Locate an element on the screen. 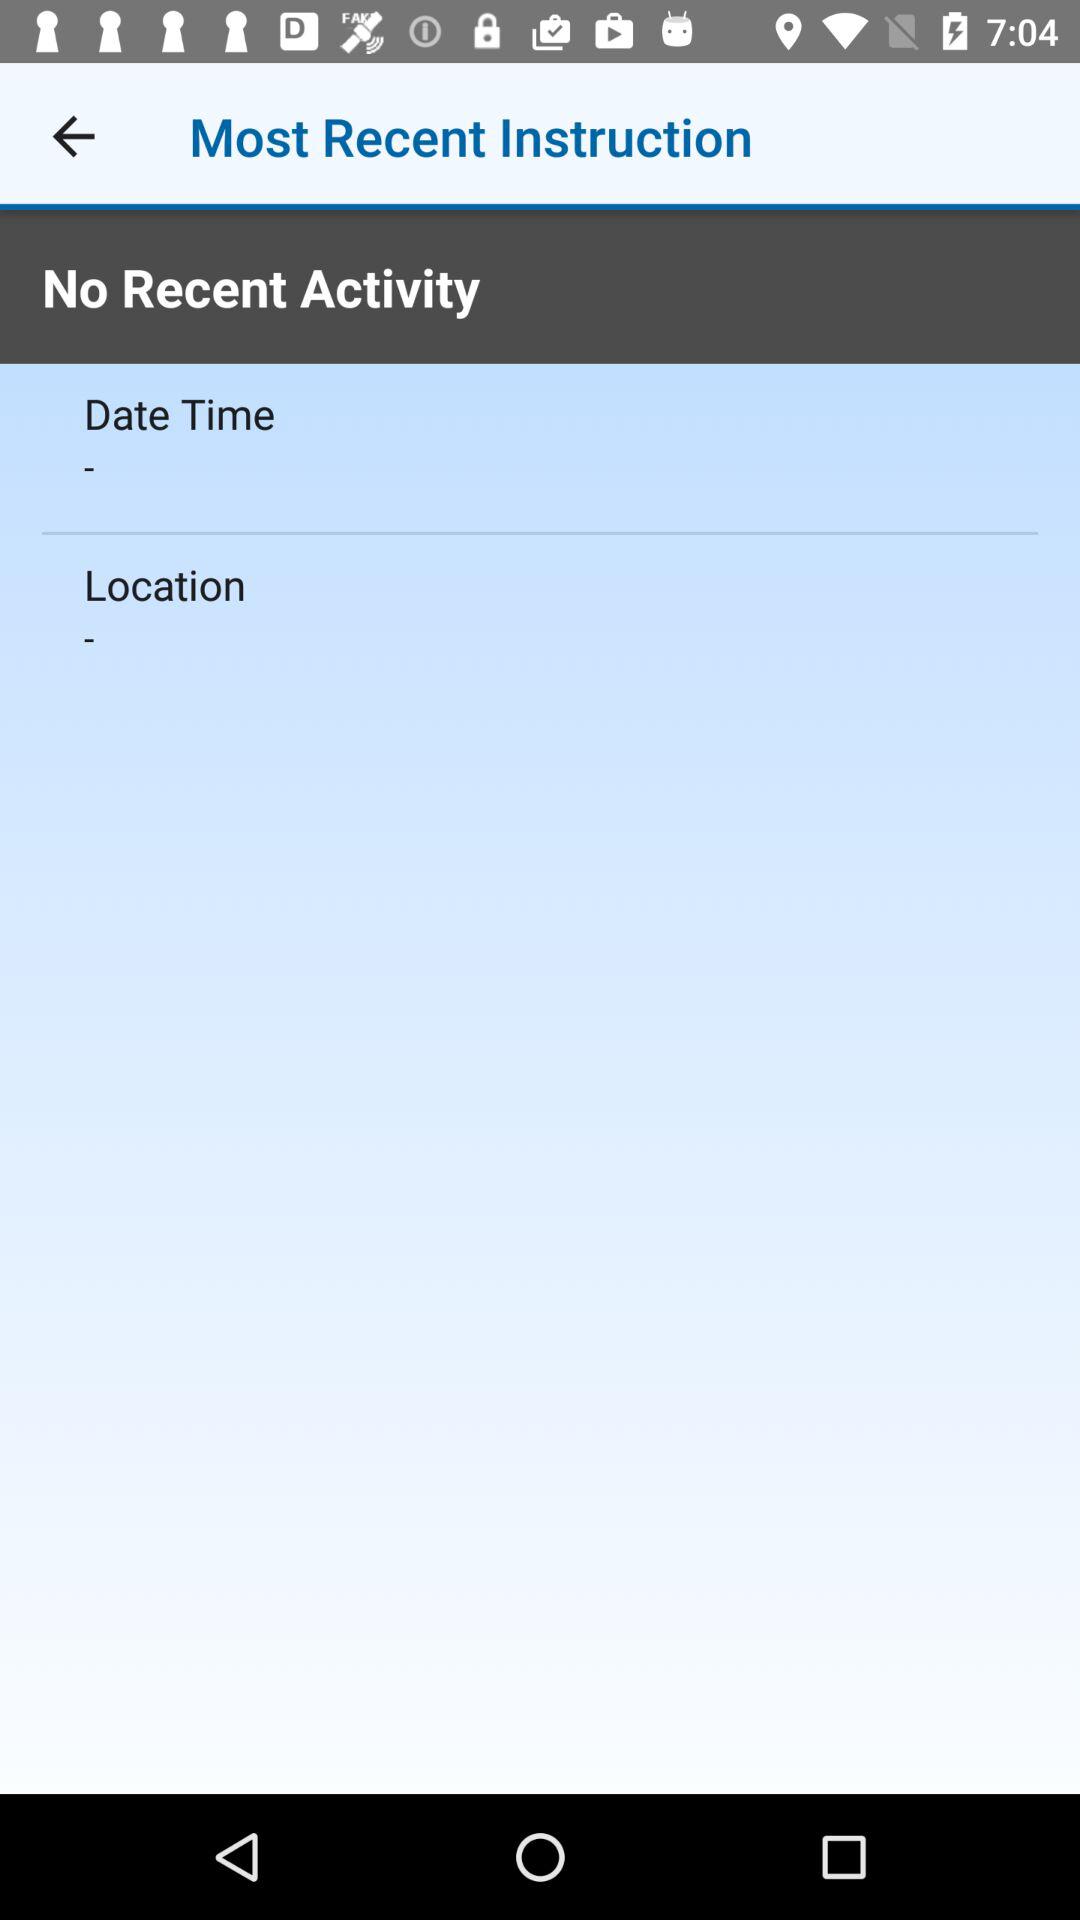  launch the icon above - item is located at coordinates (540, 584).